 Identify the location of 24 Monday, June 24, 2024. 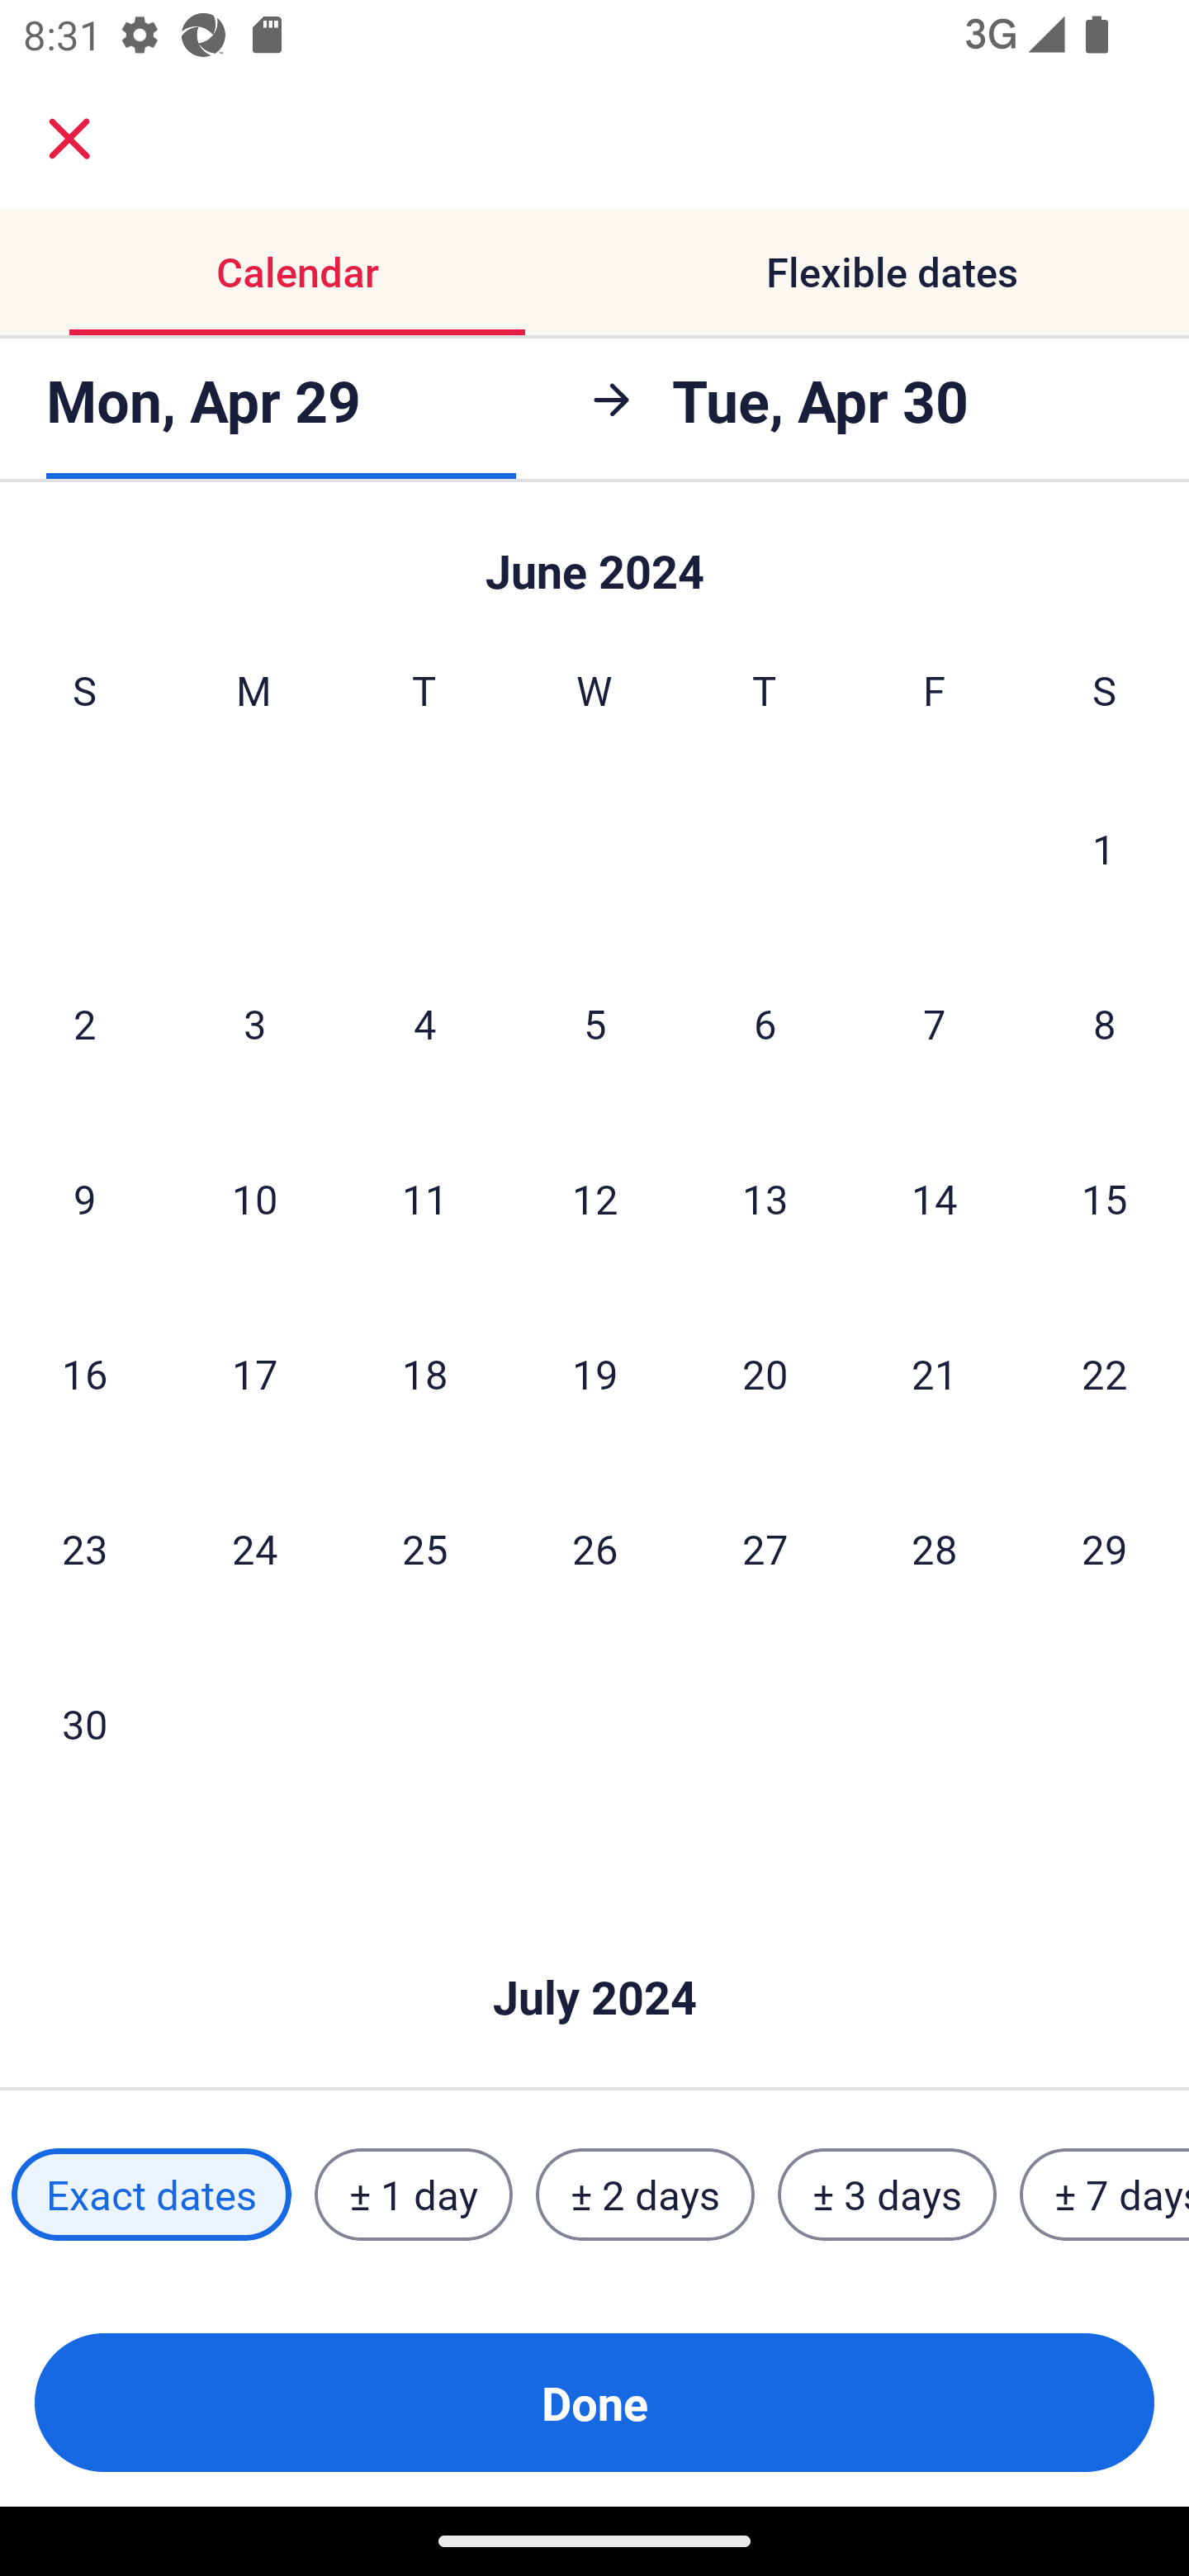
(254, 1548).